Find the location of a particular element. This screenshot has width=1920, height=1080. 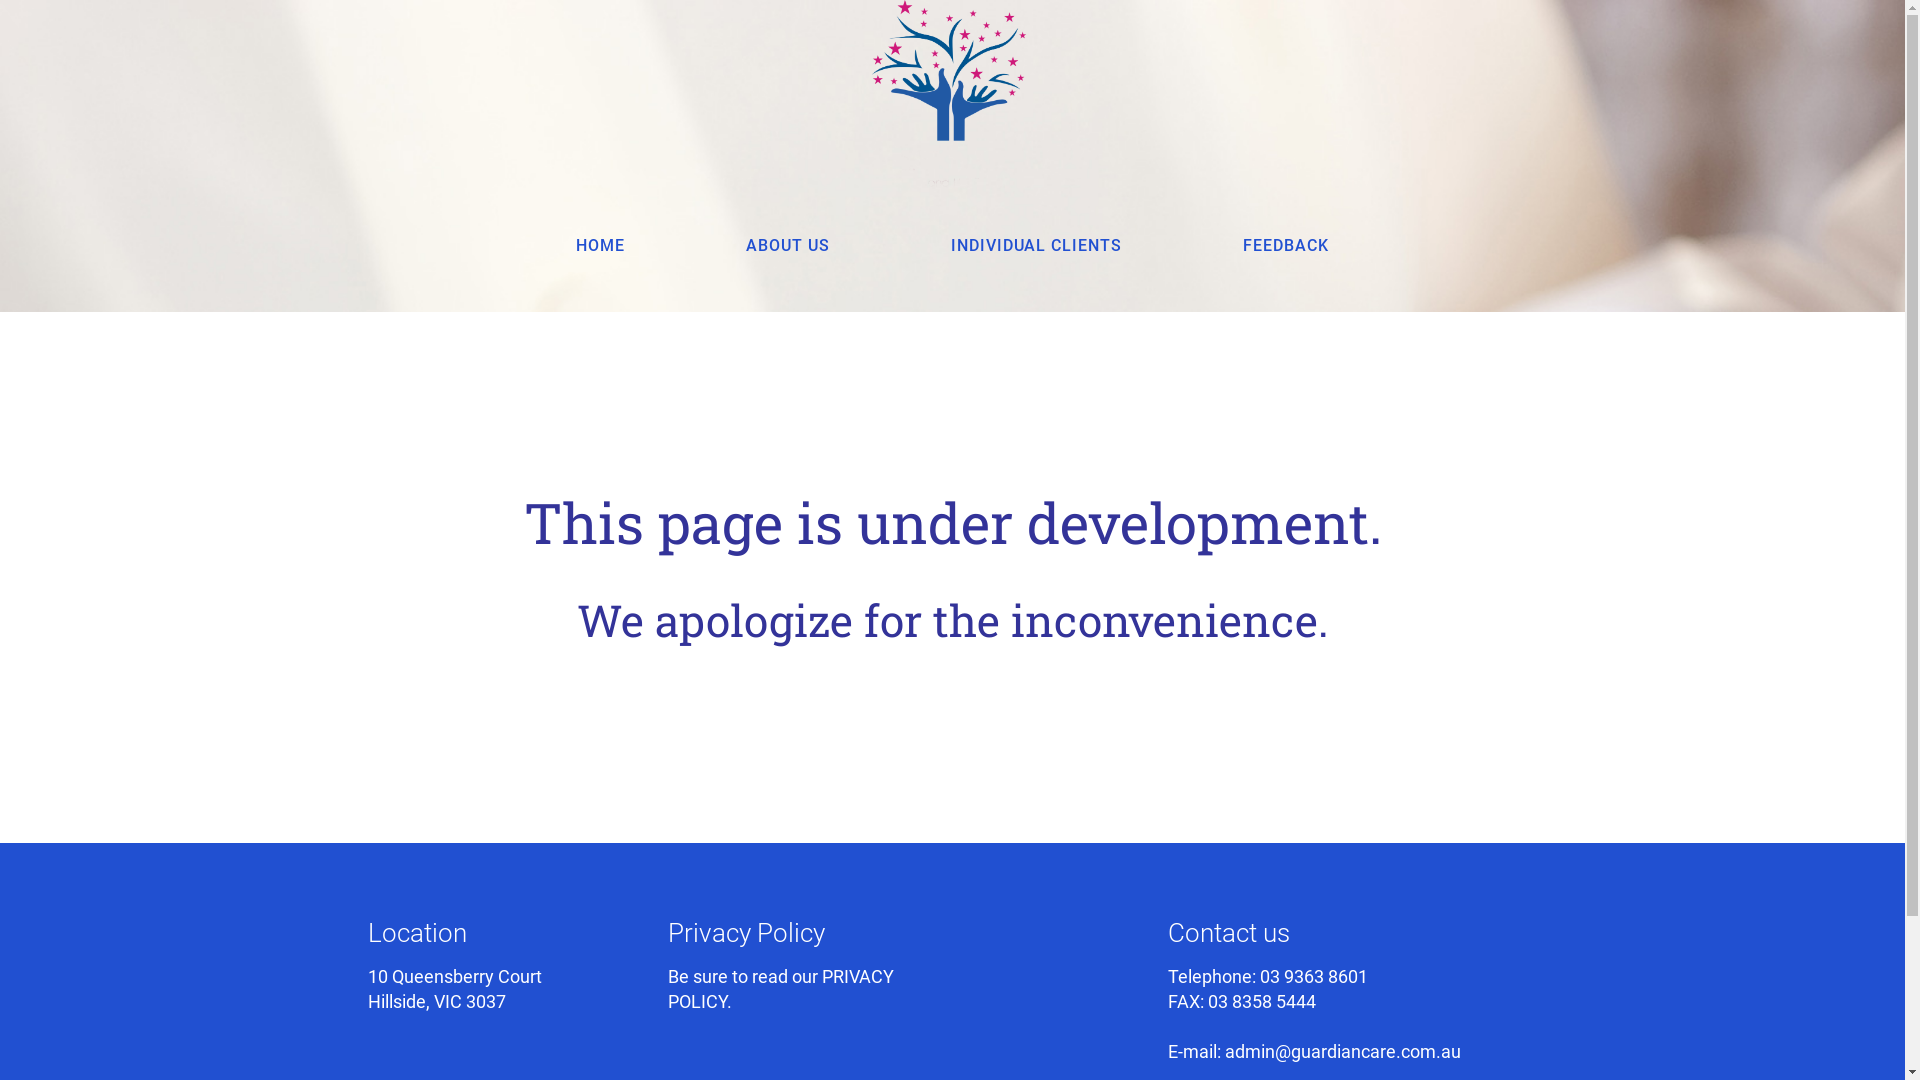

admin@guardiancare.com.au is located at coordinates (1342, 1052).